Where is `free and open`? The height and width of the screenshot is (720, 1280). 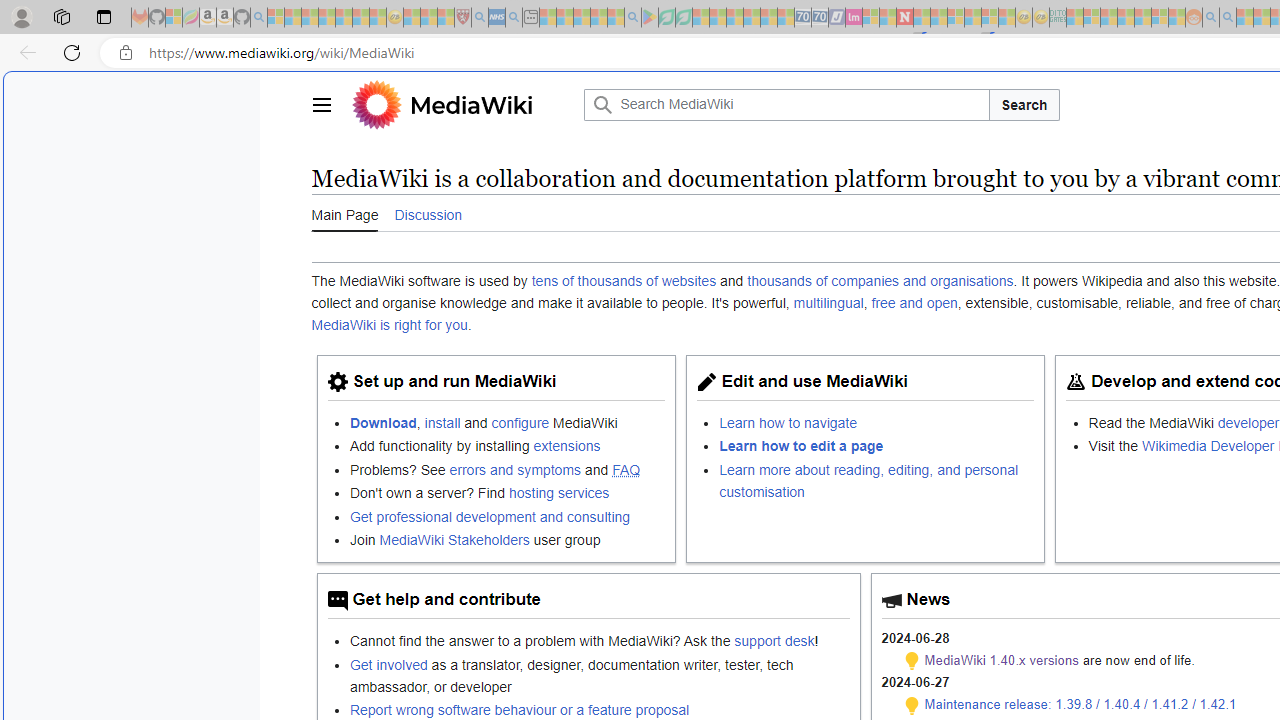 free and open is located at coordinates (914, 303).